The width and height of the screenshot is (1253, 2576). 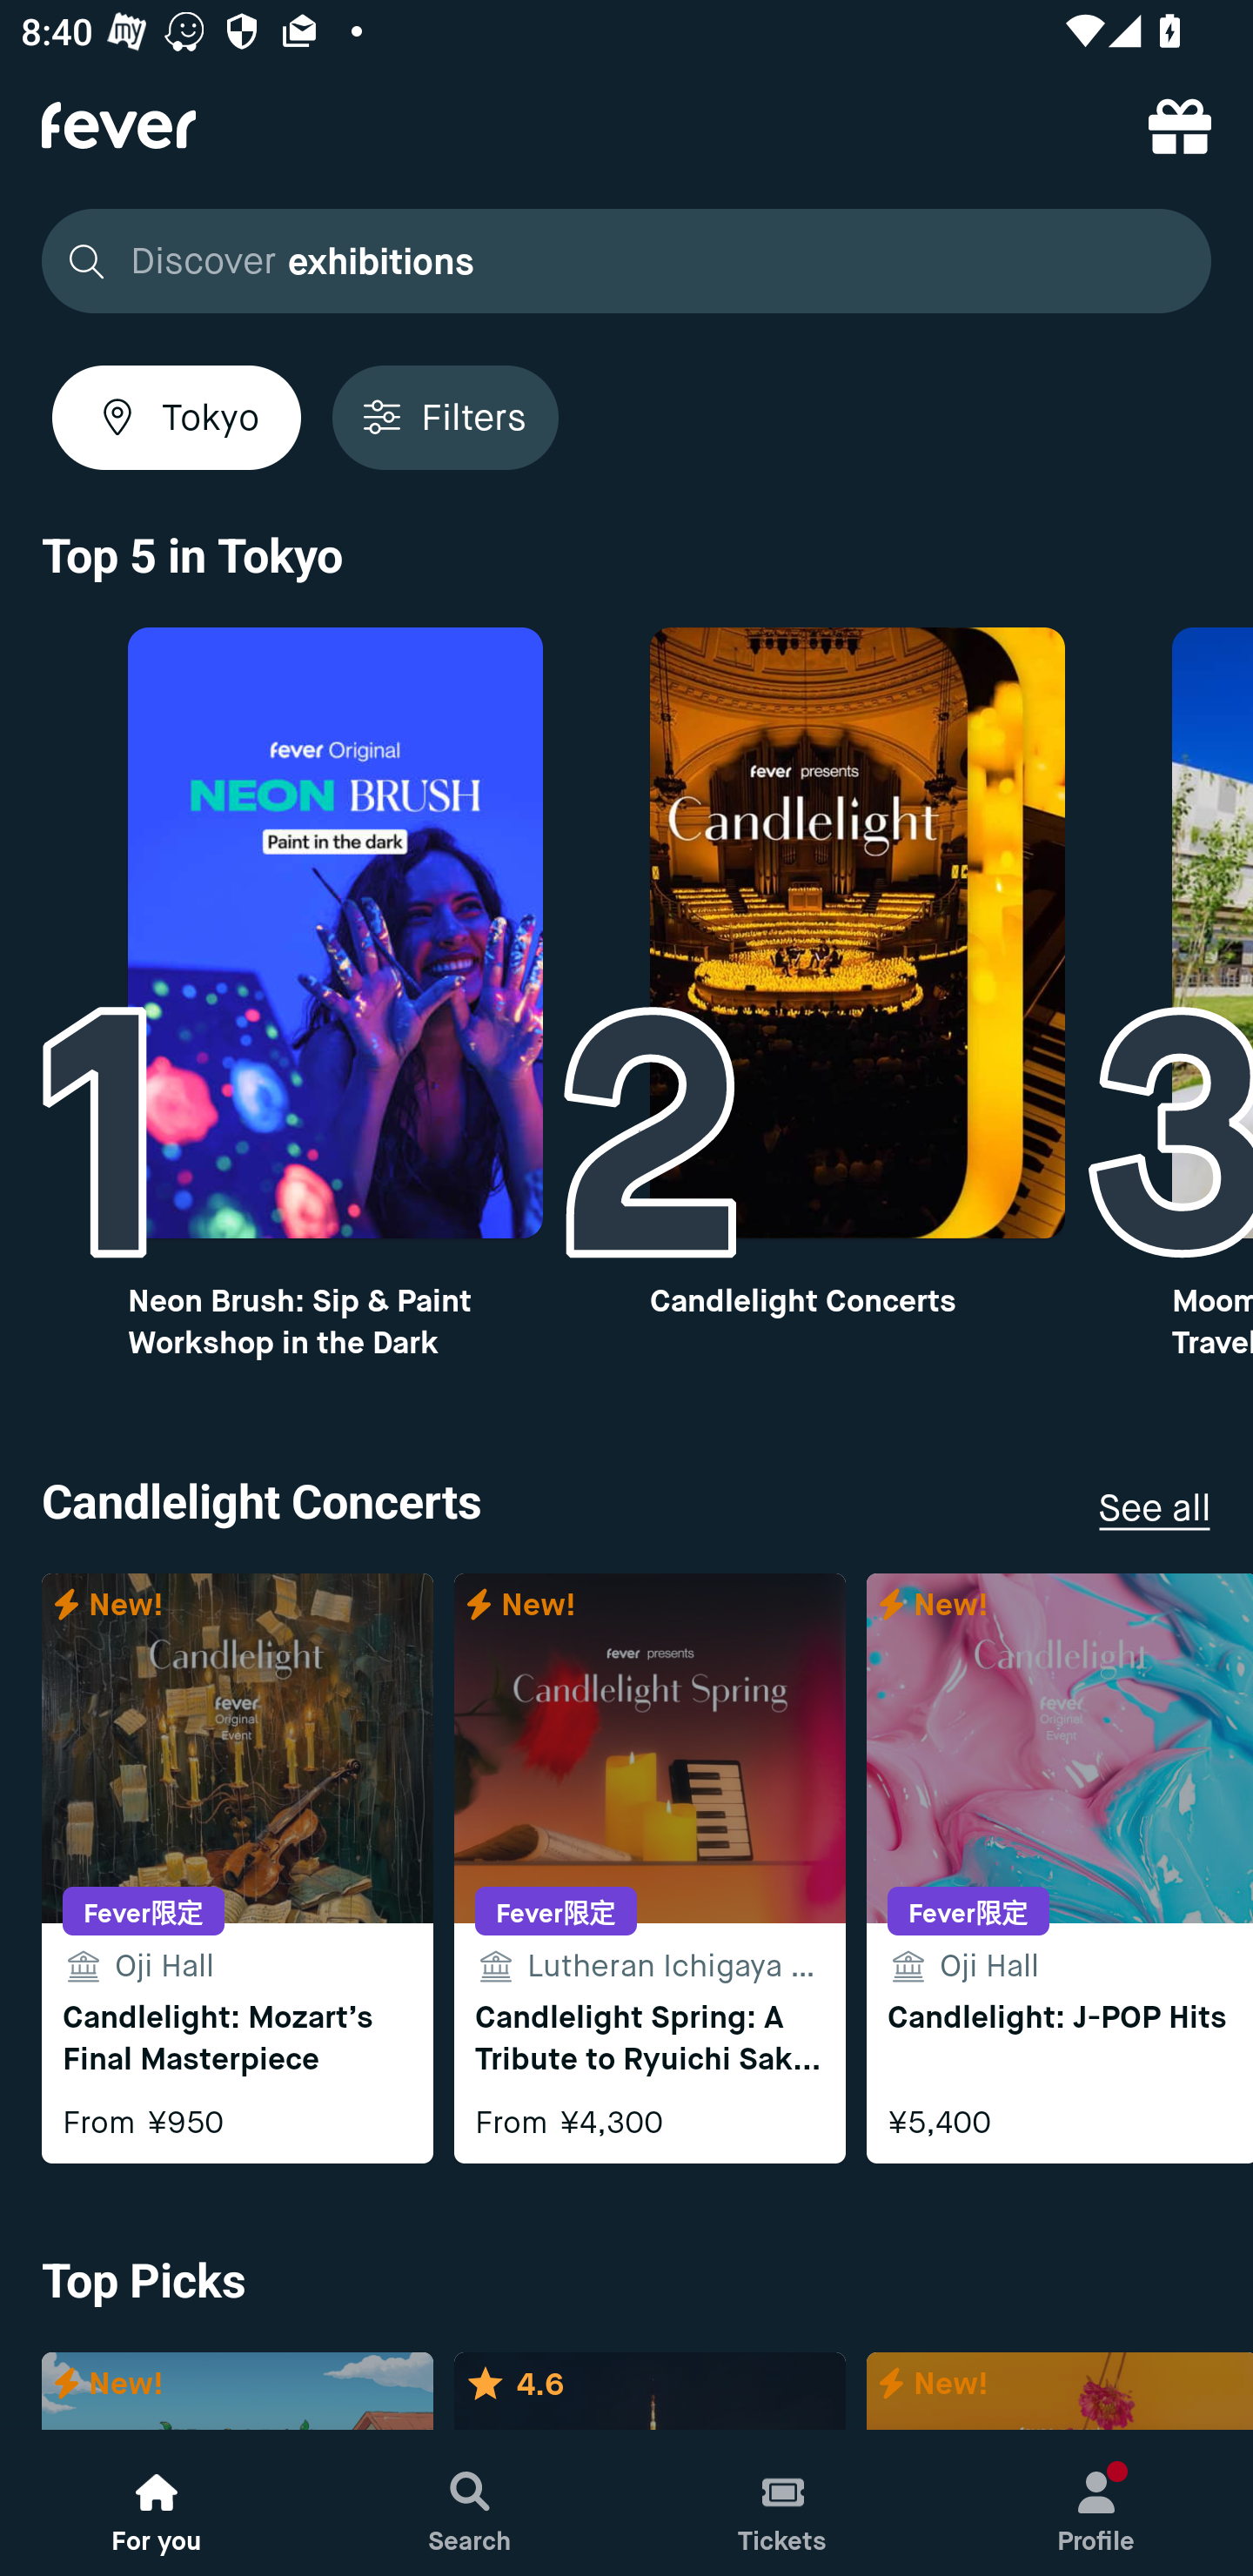 What do you see at coordinates (1096, 2503) in the screenshot?
I see `Profile, New notification Profile` at bounding box center [1096, 2503].